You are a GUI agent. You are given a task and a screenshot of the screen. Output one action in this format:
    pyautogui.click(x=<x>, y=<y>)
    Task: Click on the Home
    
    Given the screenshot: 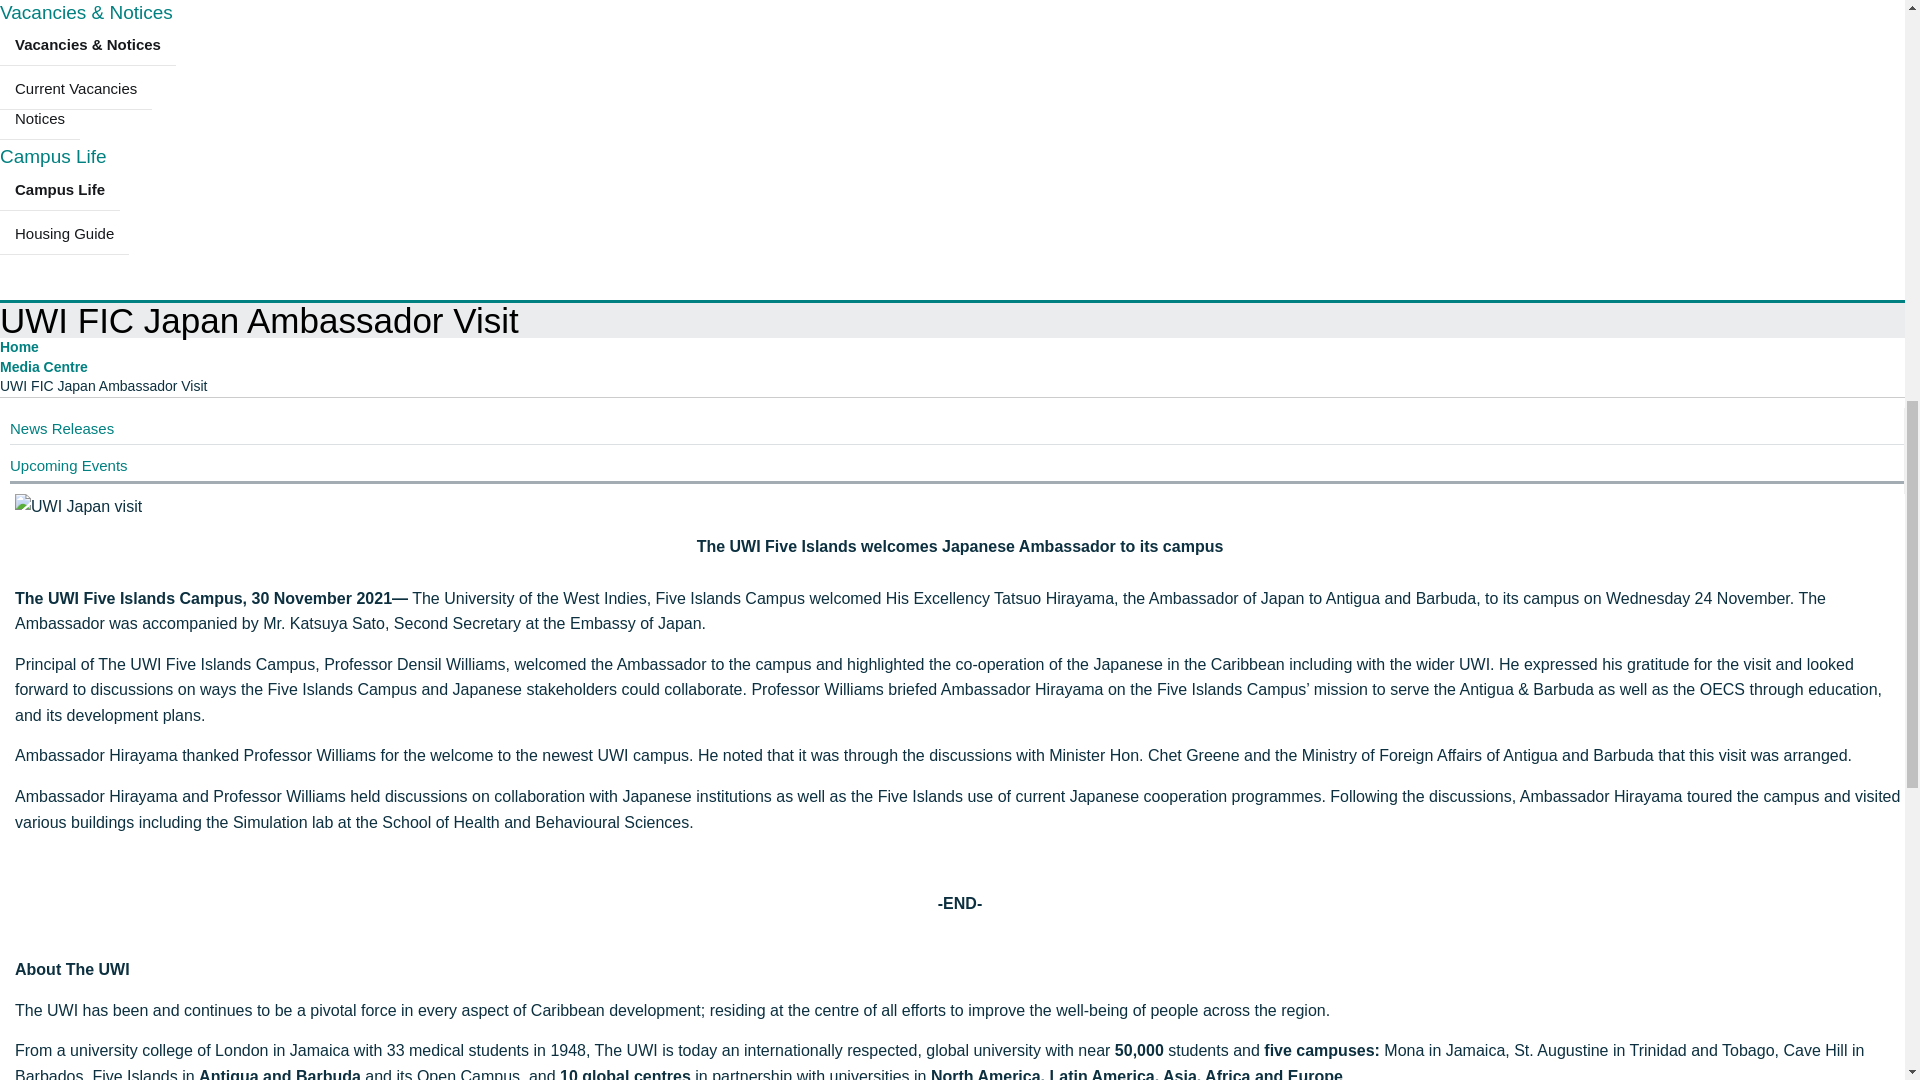 What is the action you would take?
    pyautogui.click(x=19, y=347)
    